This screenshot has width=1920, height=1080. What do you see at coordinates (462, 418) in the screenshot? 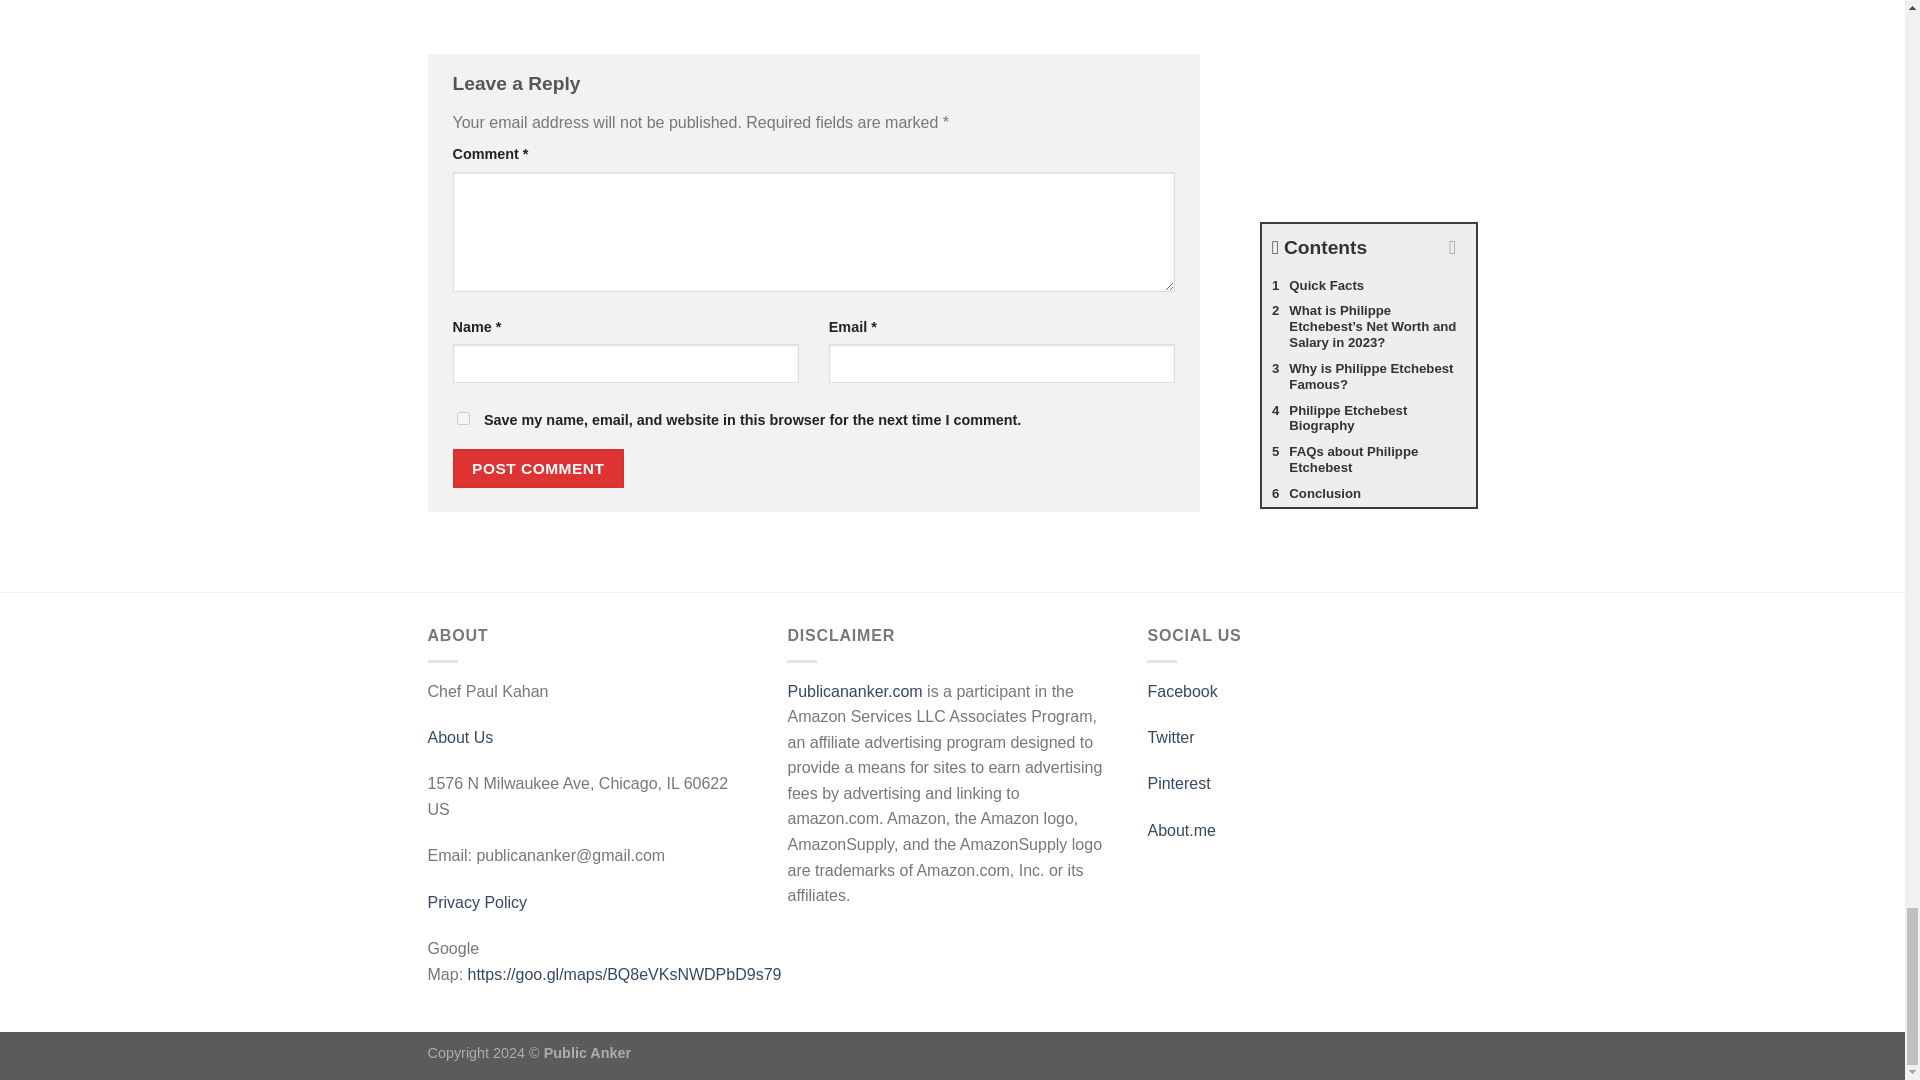
I see `yes` at bounding box center [462, 418].